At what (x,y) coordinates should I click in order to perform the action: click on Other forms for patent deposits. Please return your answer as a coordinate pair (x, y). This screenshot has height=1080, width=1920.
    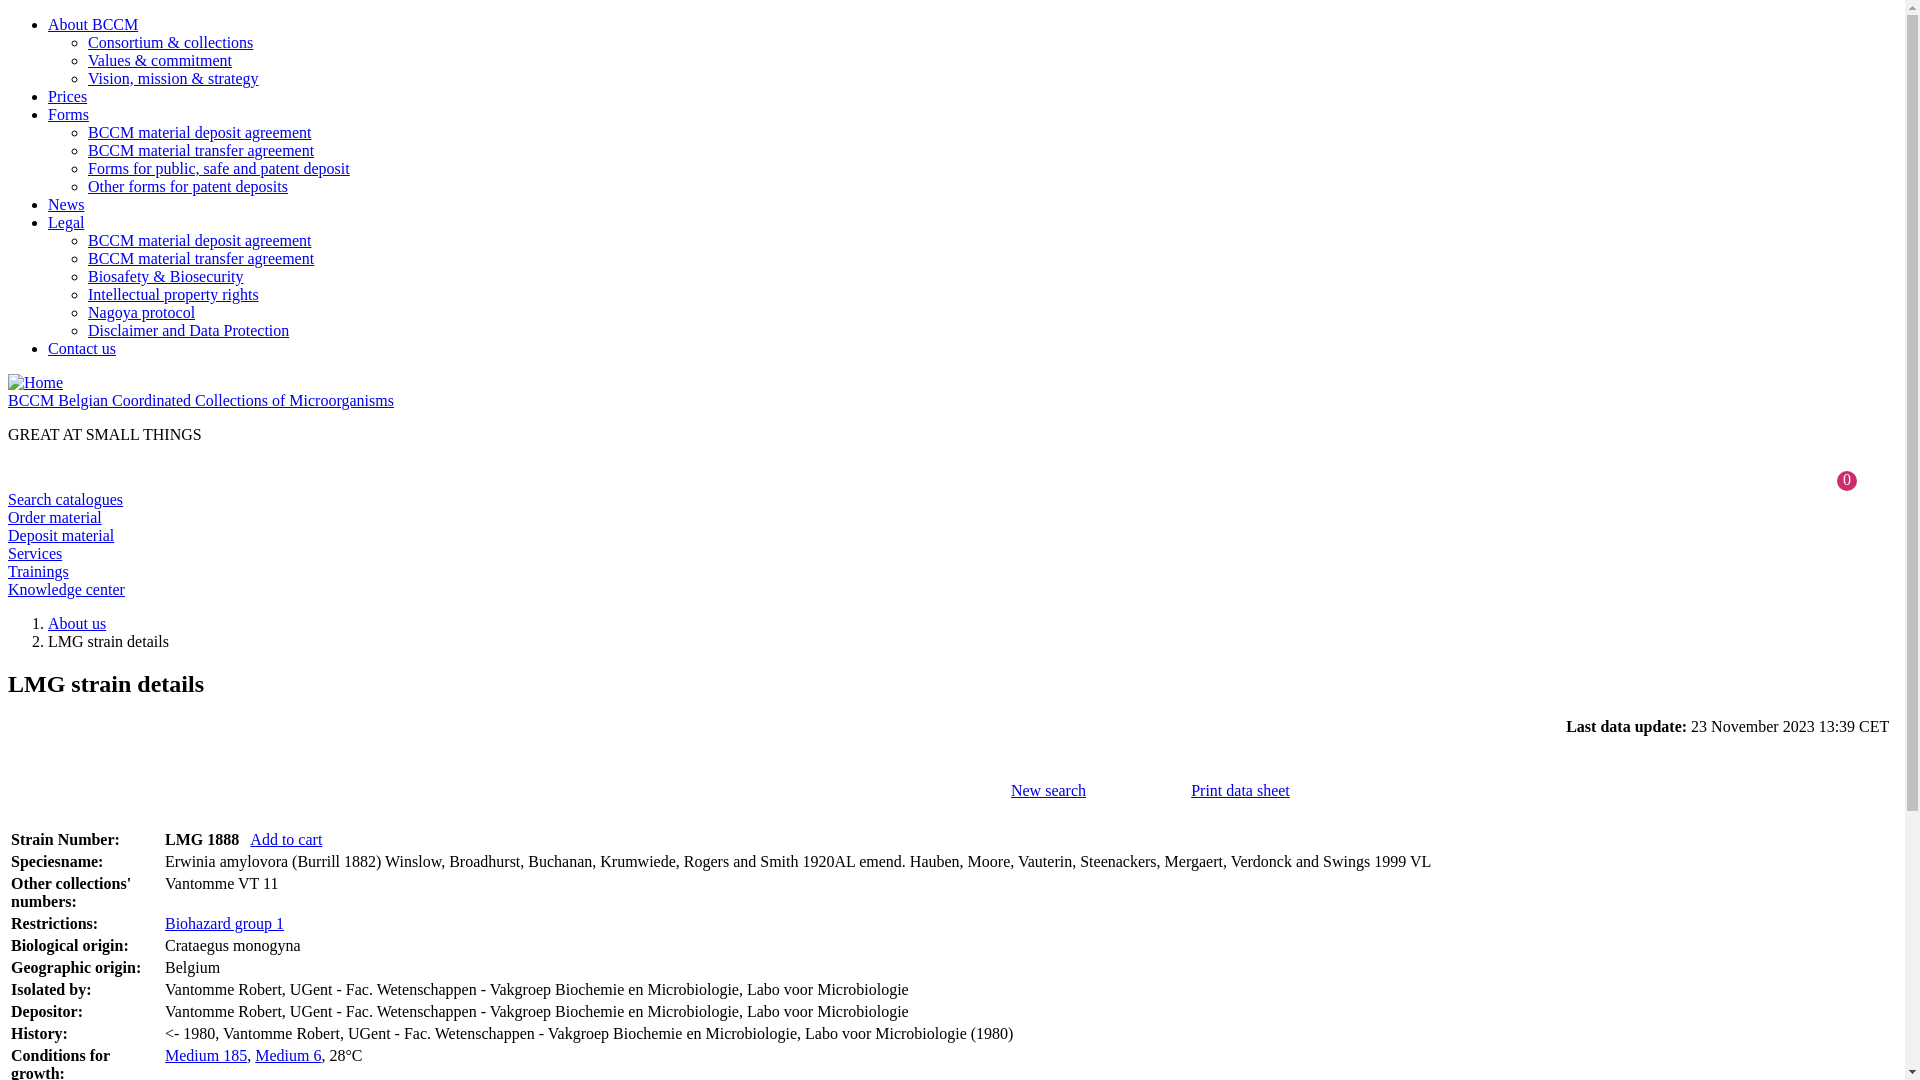
    Looking at the image, I should click on (188, 186).